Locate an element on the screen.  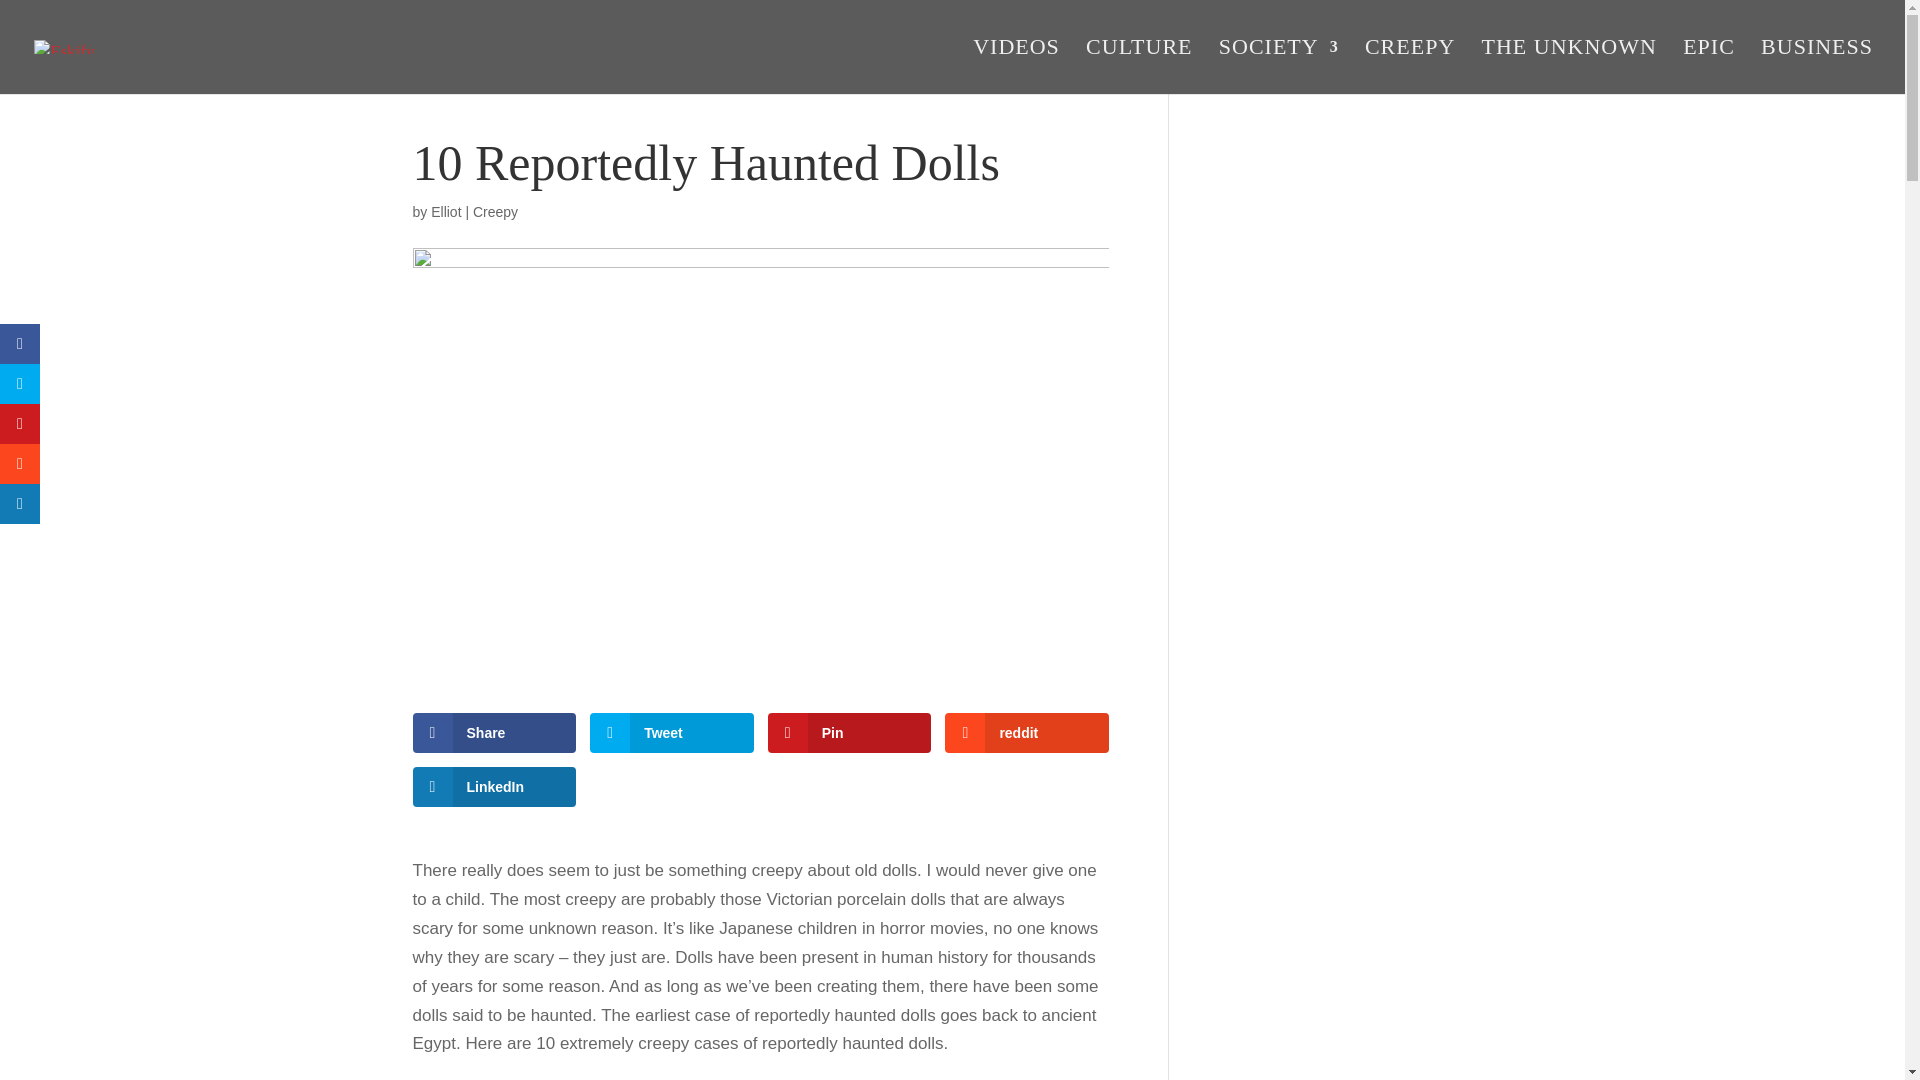
SOCIETY is located at coordinates (1278, 66).